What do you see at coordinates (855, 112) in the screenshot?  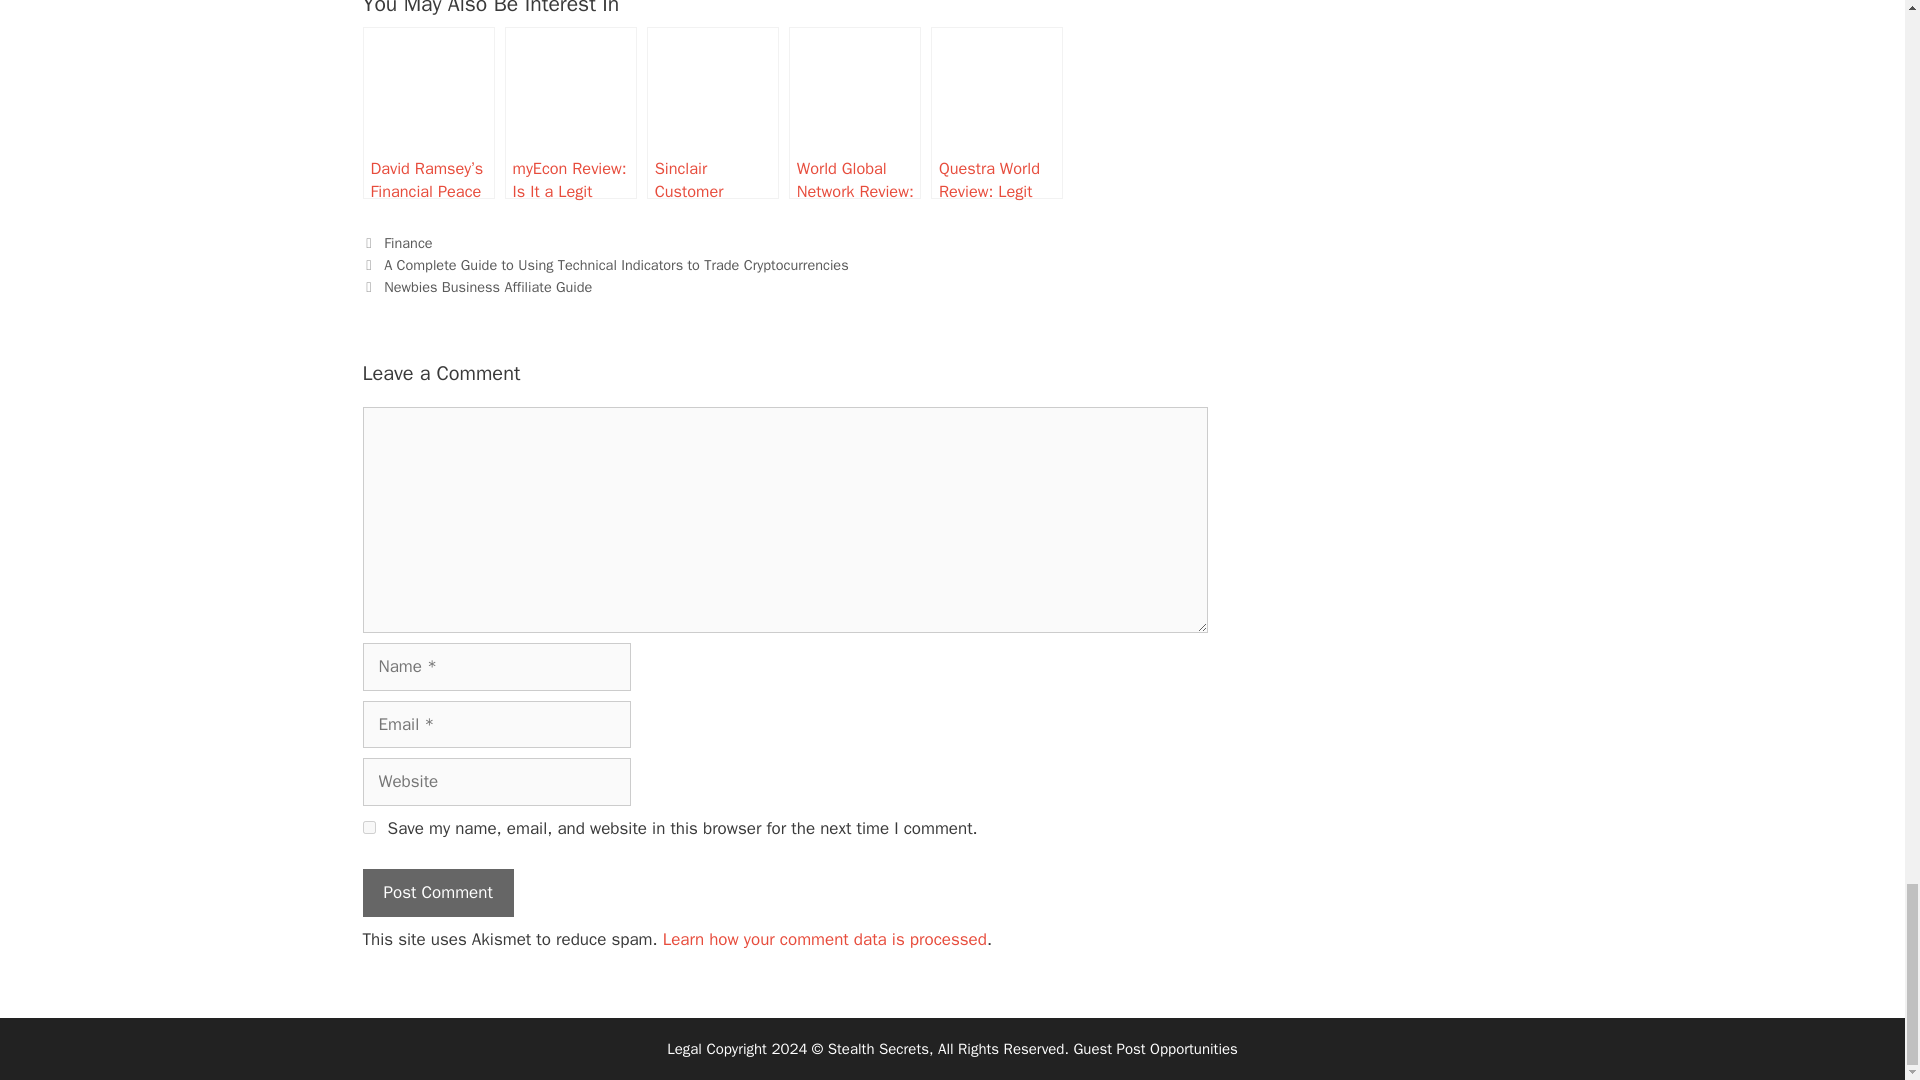 I see `World Global Network Review: Legit Or Scam?` at bounding box center [855, 112].